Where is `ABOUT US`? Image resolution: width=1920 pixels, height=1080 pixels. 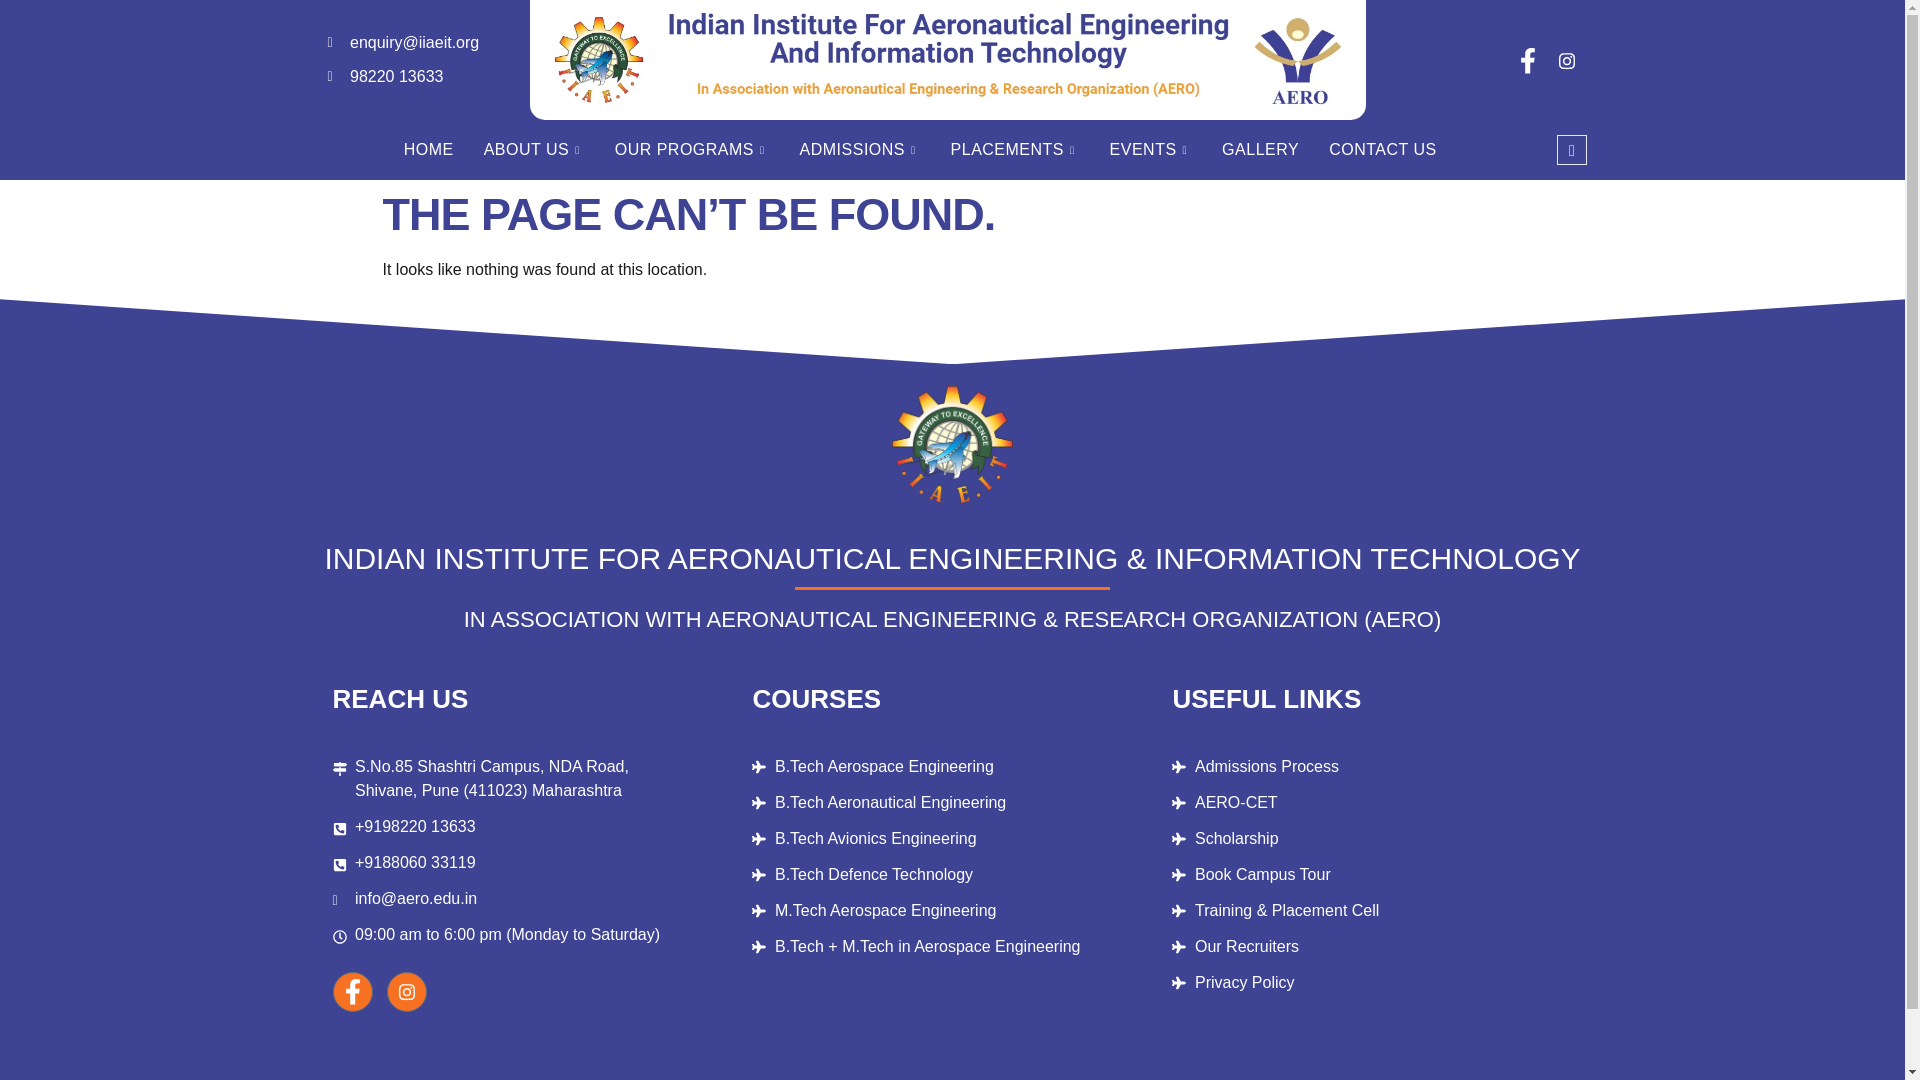
ABOUT US is located at coordinates (534, 149).